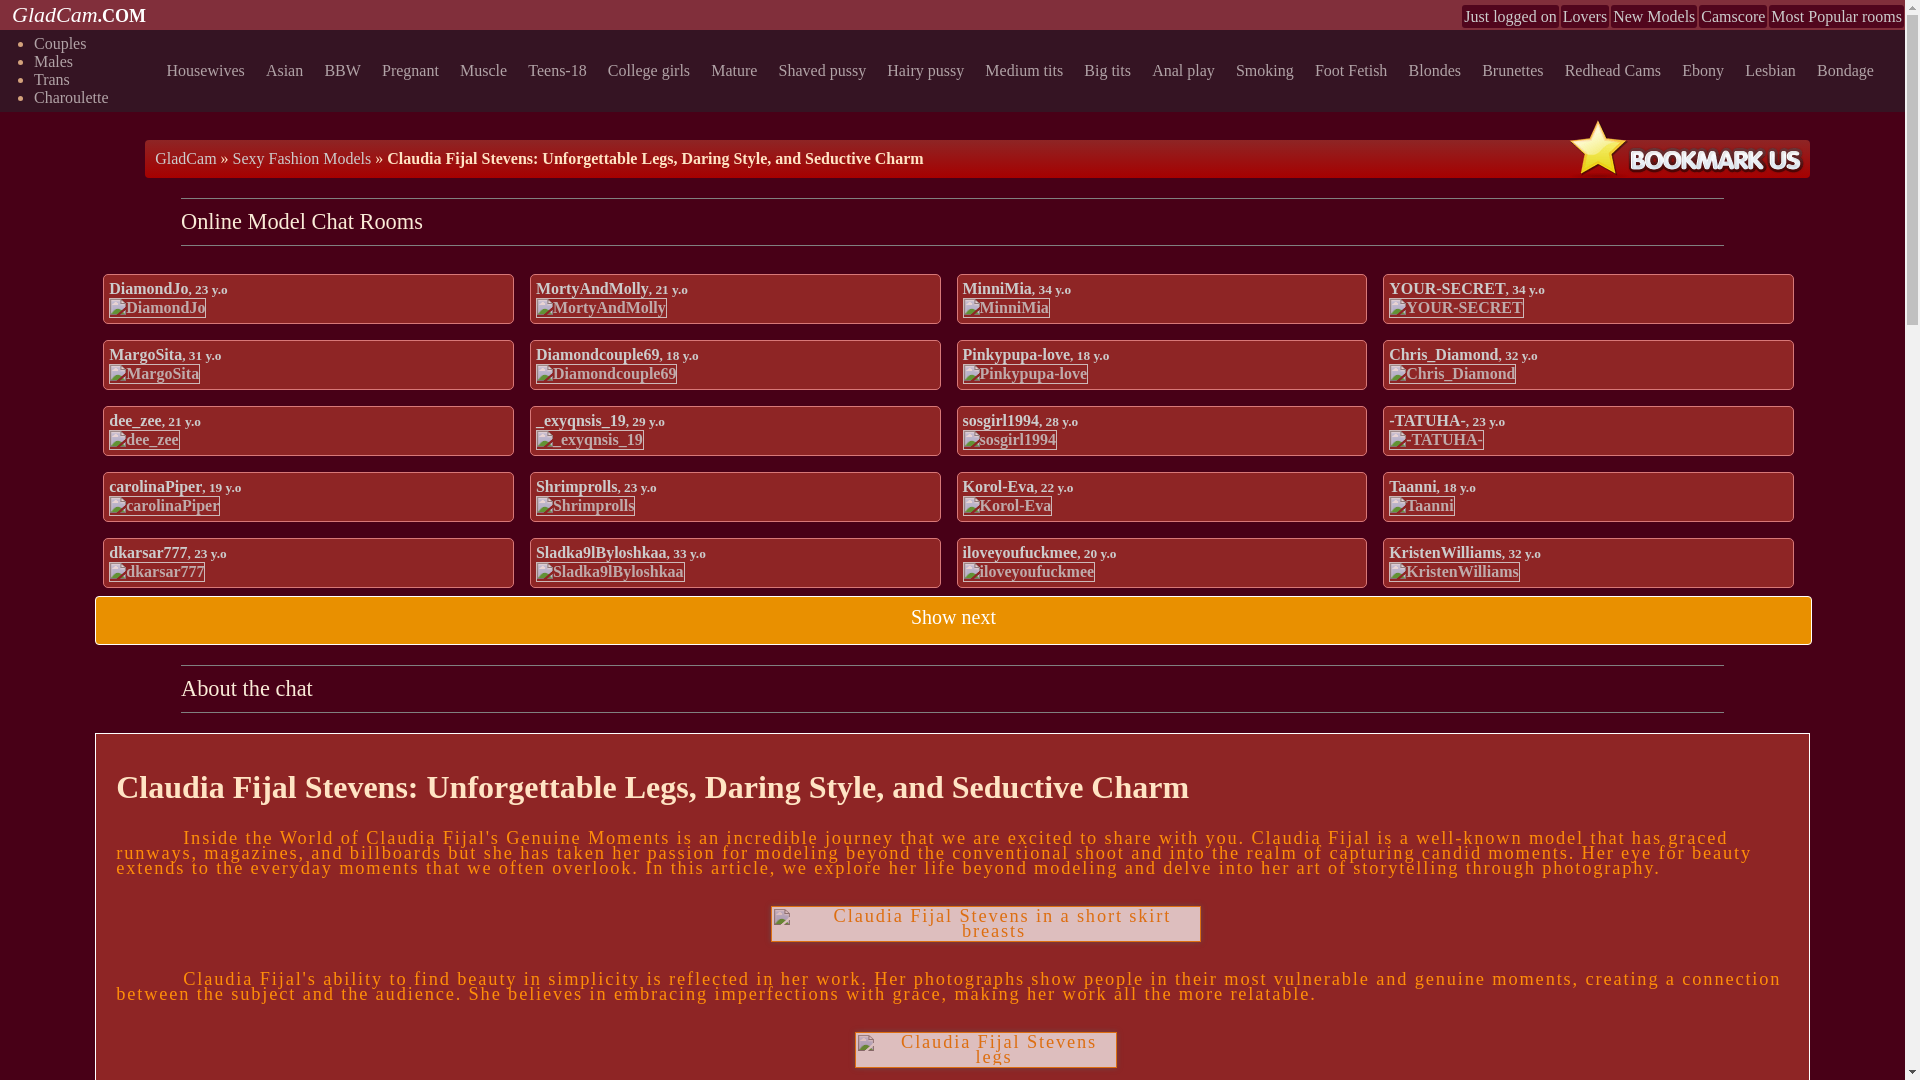 This screenshot has height=1080, width=1920. Describe the element at coordinates (168, 288) in the screenshot. I see `DiamondJo, 23 y.o` at that location.